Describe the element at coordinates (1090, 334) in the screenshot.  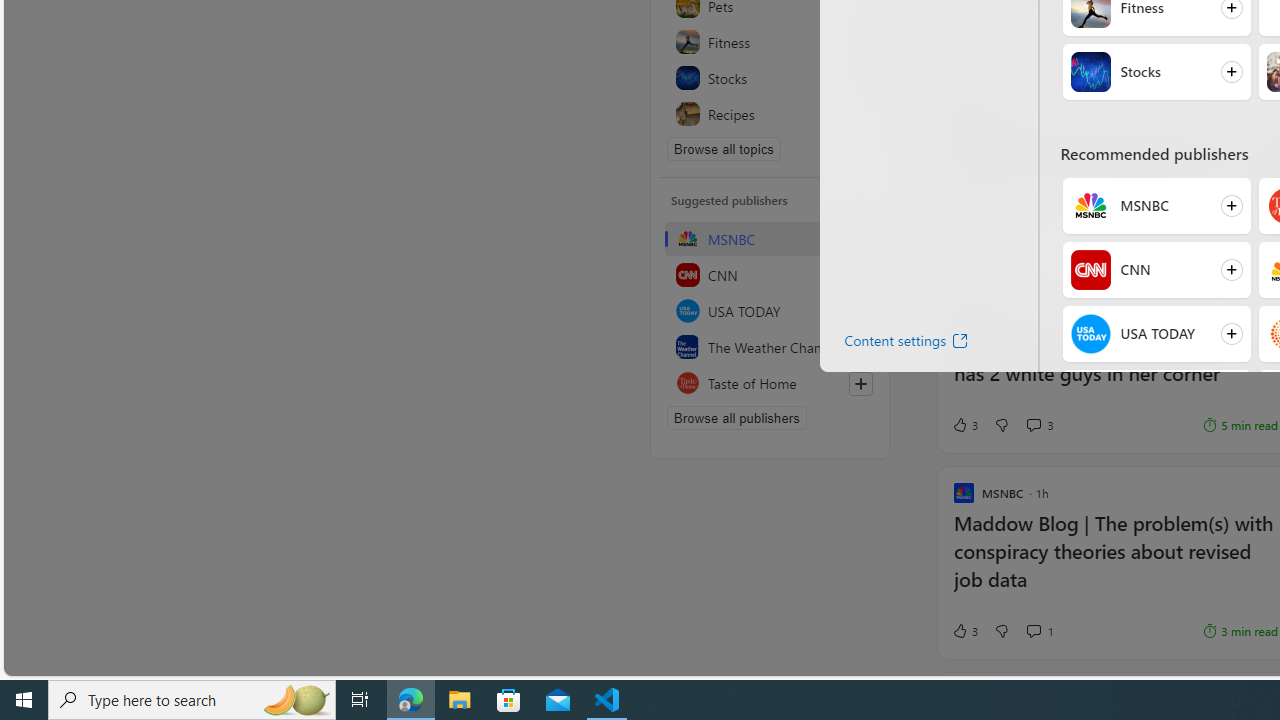
I see `USA TODAY` at that location.